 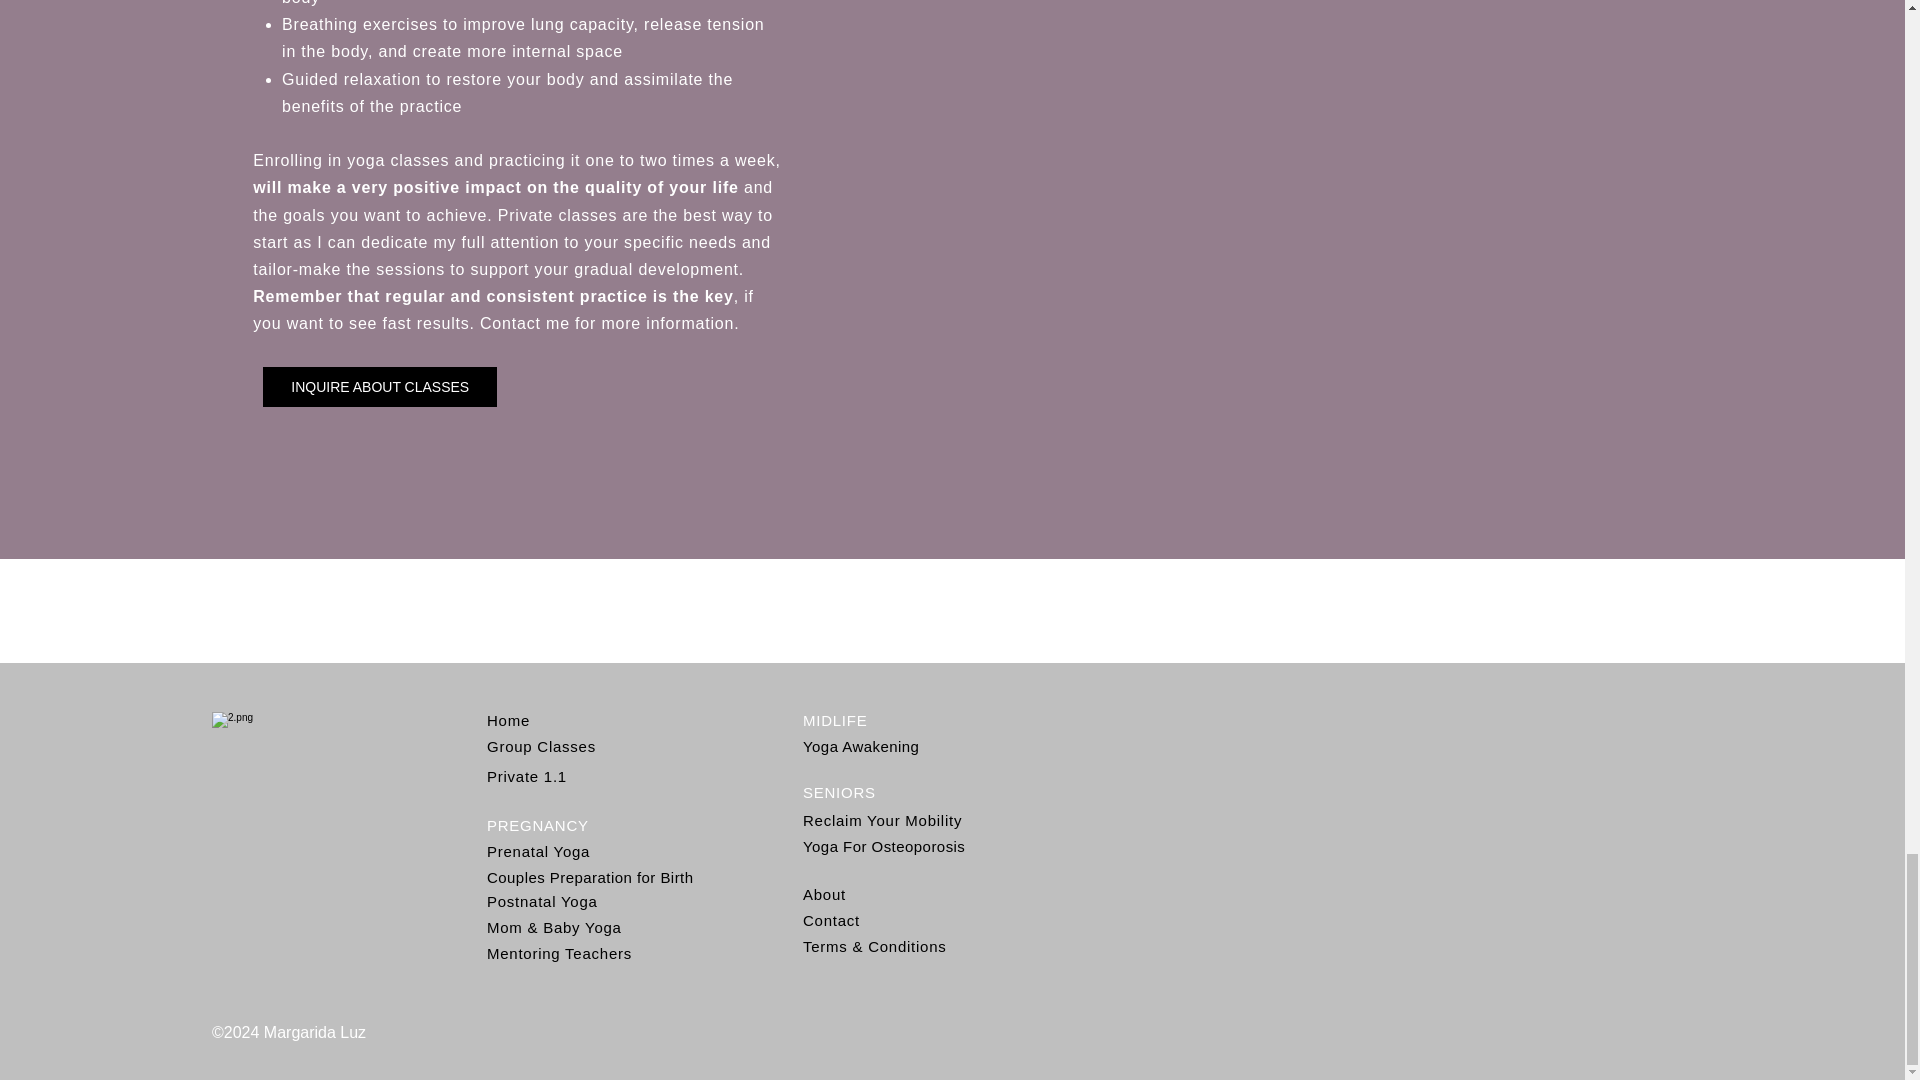 I want to click on INQUIRE ABOUT CLASSES, so click(x=380, y=387).